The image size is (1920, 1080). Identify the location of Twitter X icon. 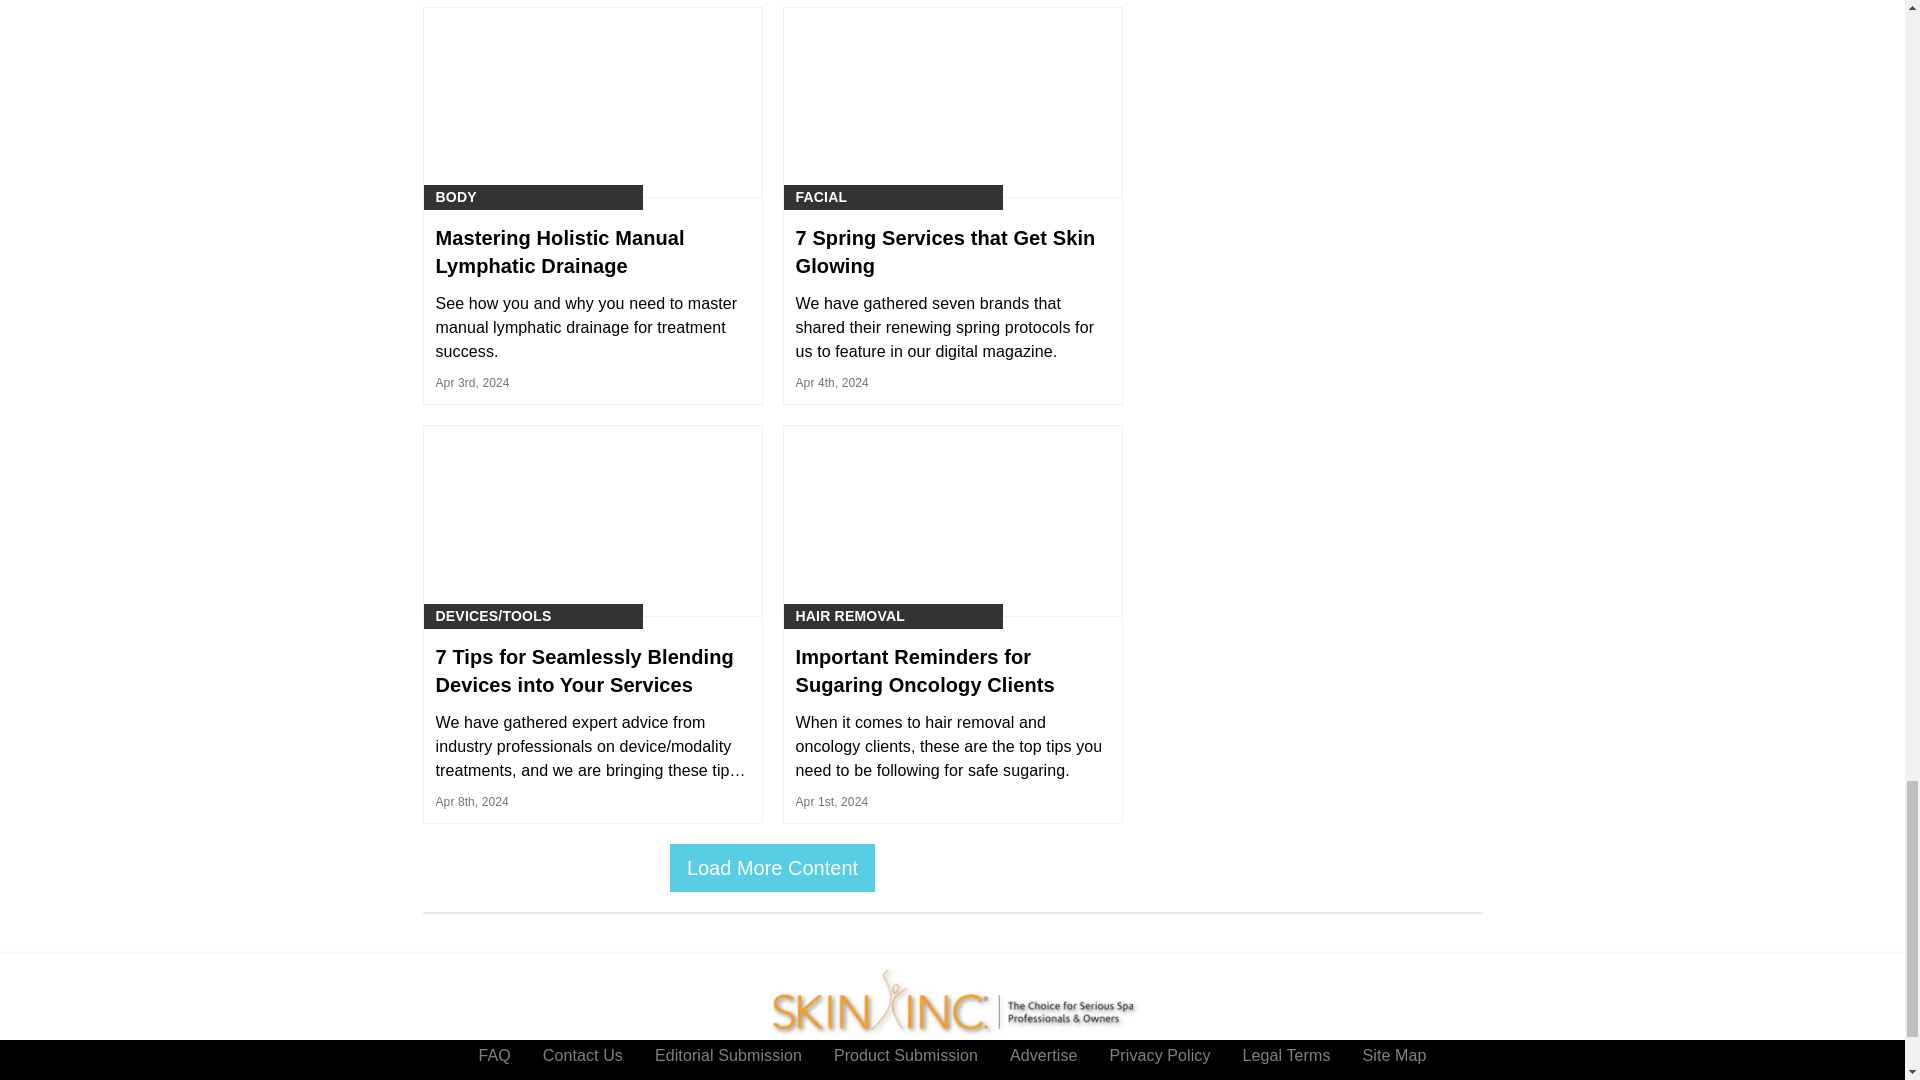
(1060, 1070).